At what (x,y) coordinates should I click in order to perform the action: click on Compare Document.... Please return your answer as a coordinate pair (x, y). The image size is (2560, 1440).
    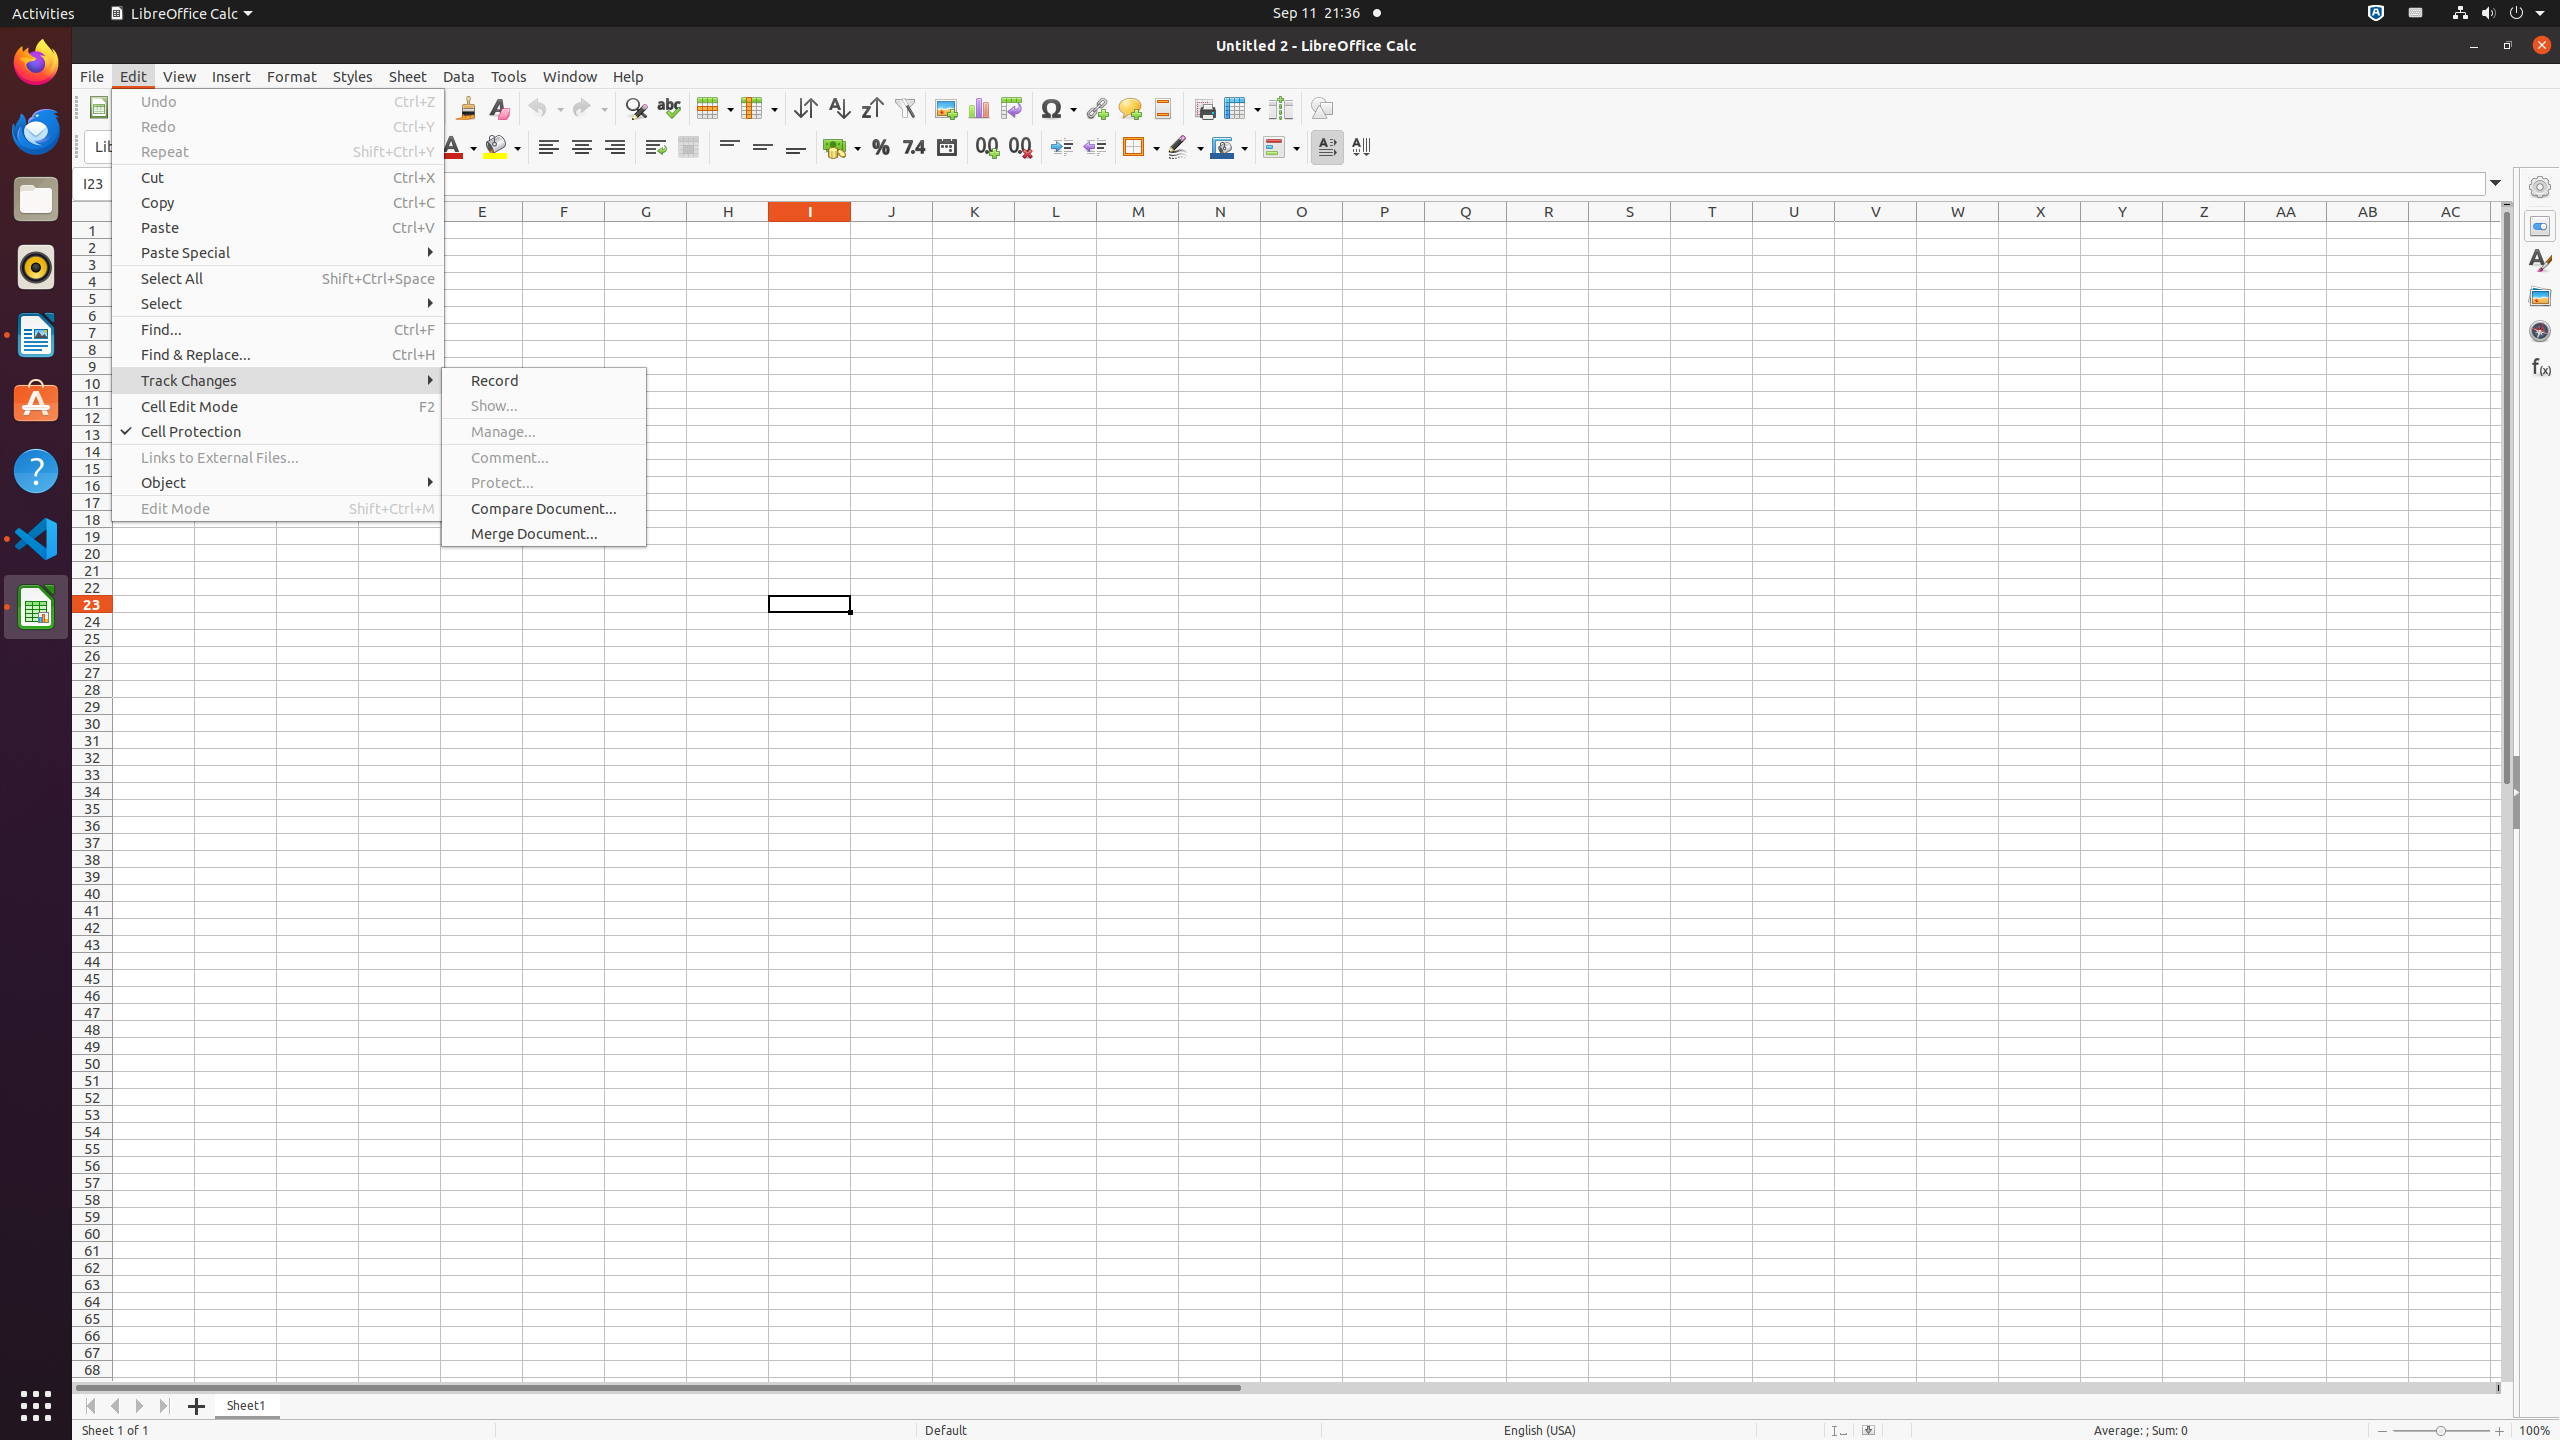
    Looking at the image, I should click on (544, 508).